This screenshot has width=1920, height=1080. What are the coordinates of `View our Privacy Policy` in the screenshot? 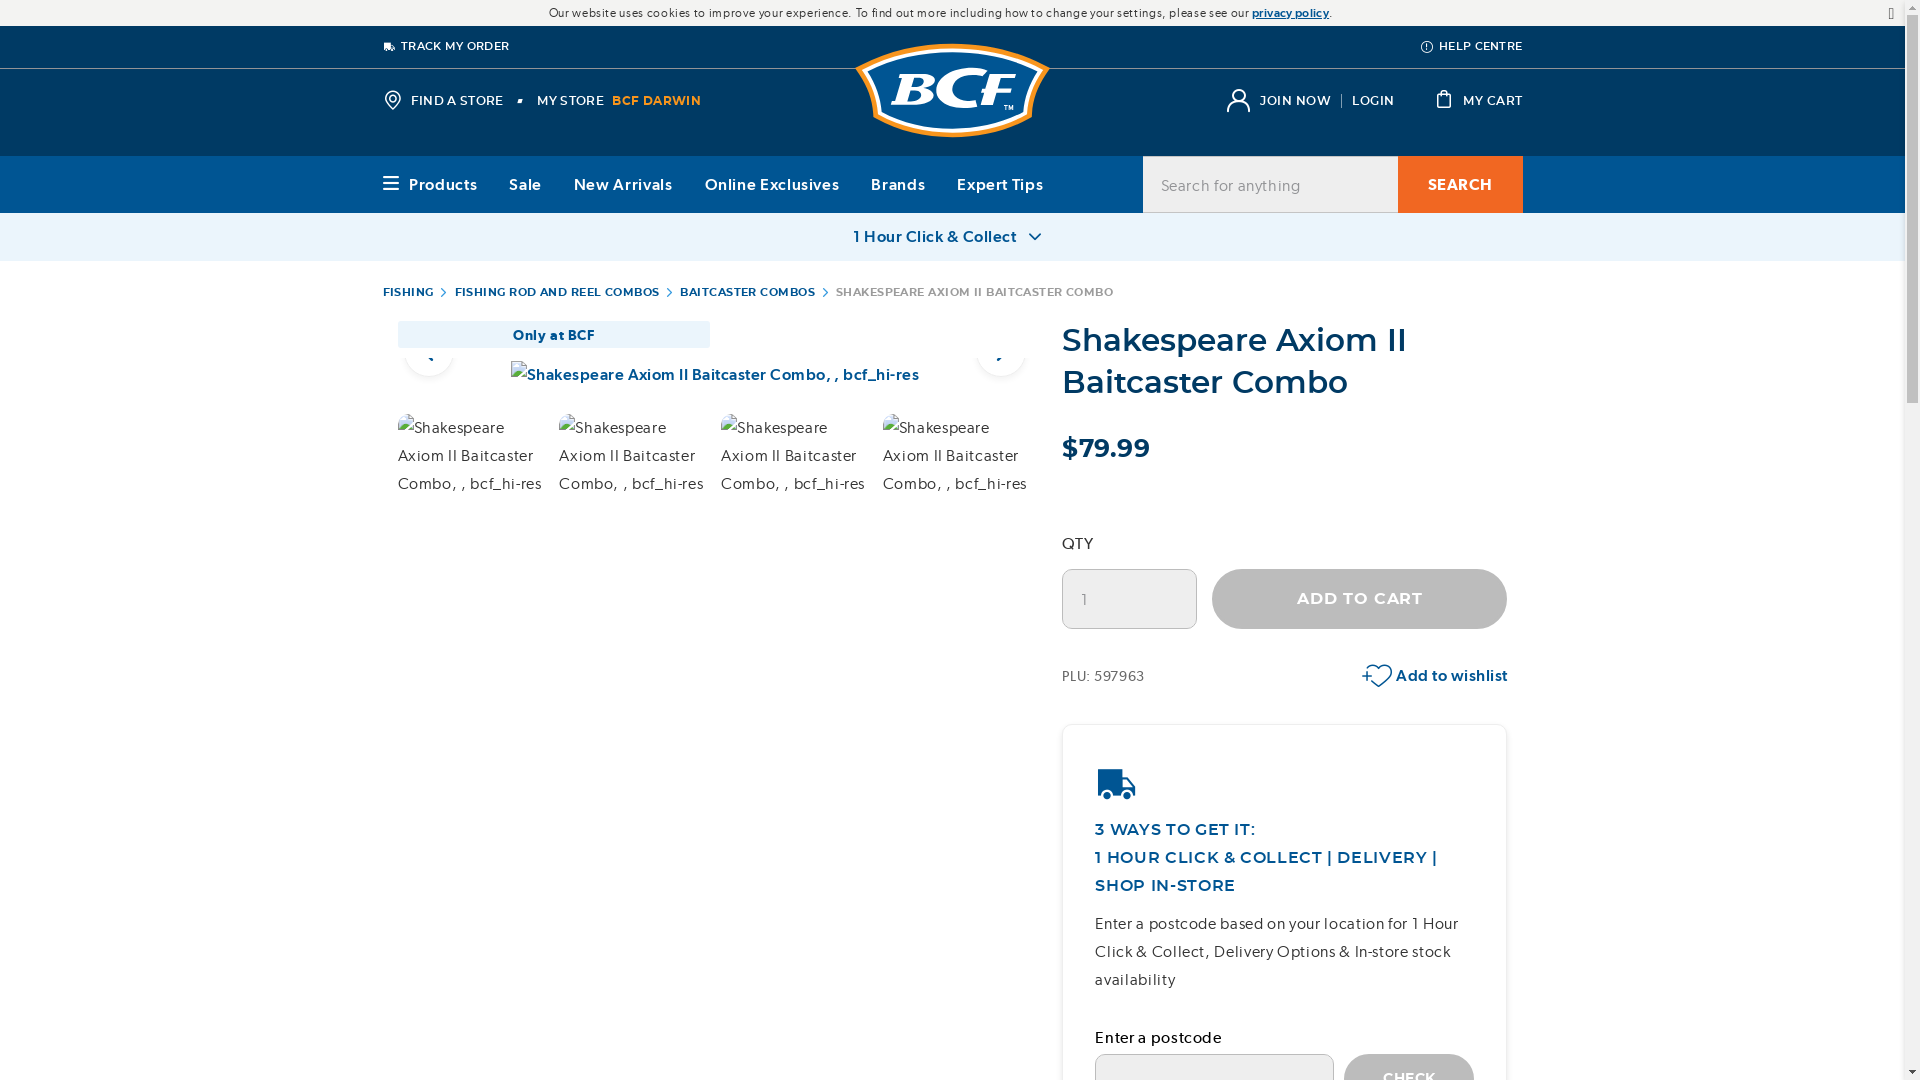 It's located at (1290, 12).